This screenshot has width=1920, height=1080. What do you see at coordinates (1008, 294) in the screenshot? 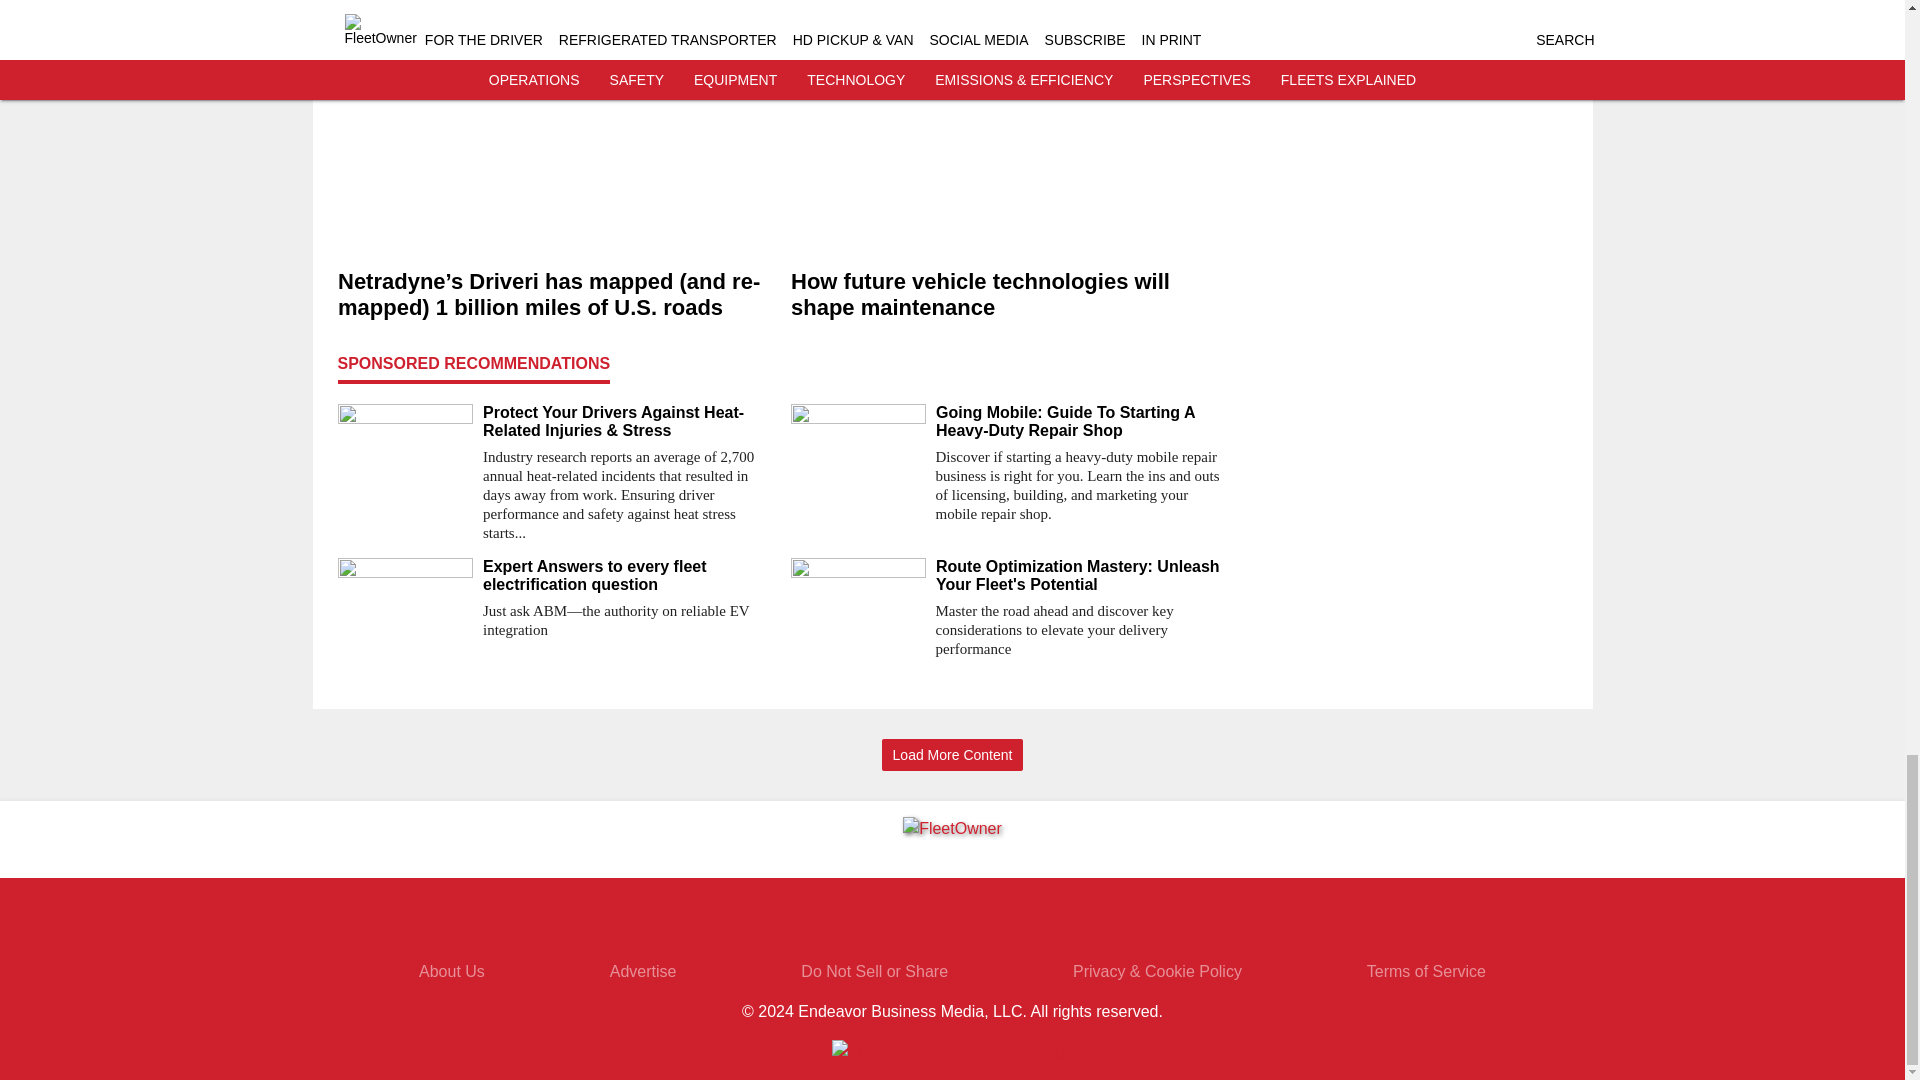
I see `How future vehicle technologies will shape maintenance` at bounding box center [1008, 294].